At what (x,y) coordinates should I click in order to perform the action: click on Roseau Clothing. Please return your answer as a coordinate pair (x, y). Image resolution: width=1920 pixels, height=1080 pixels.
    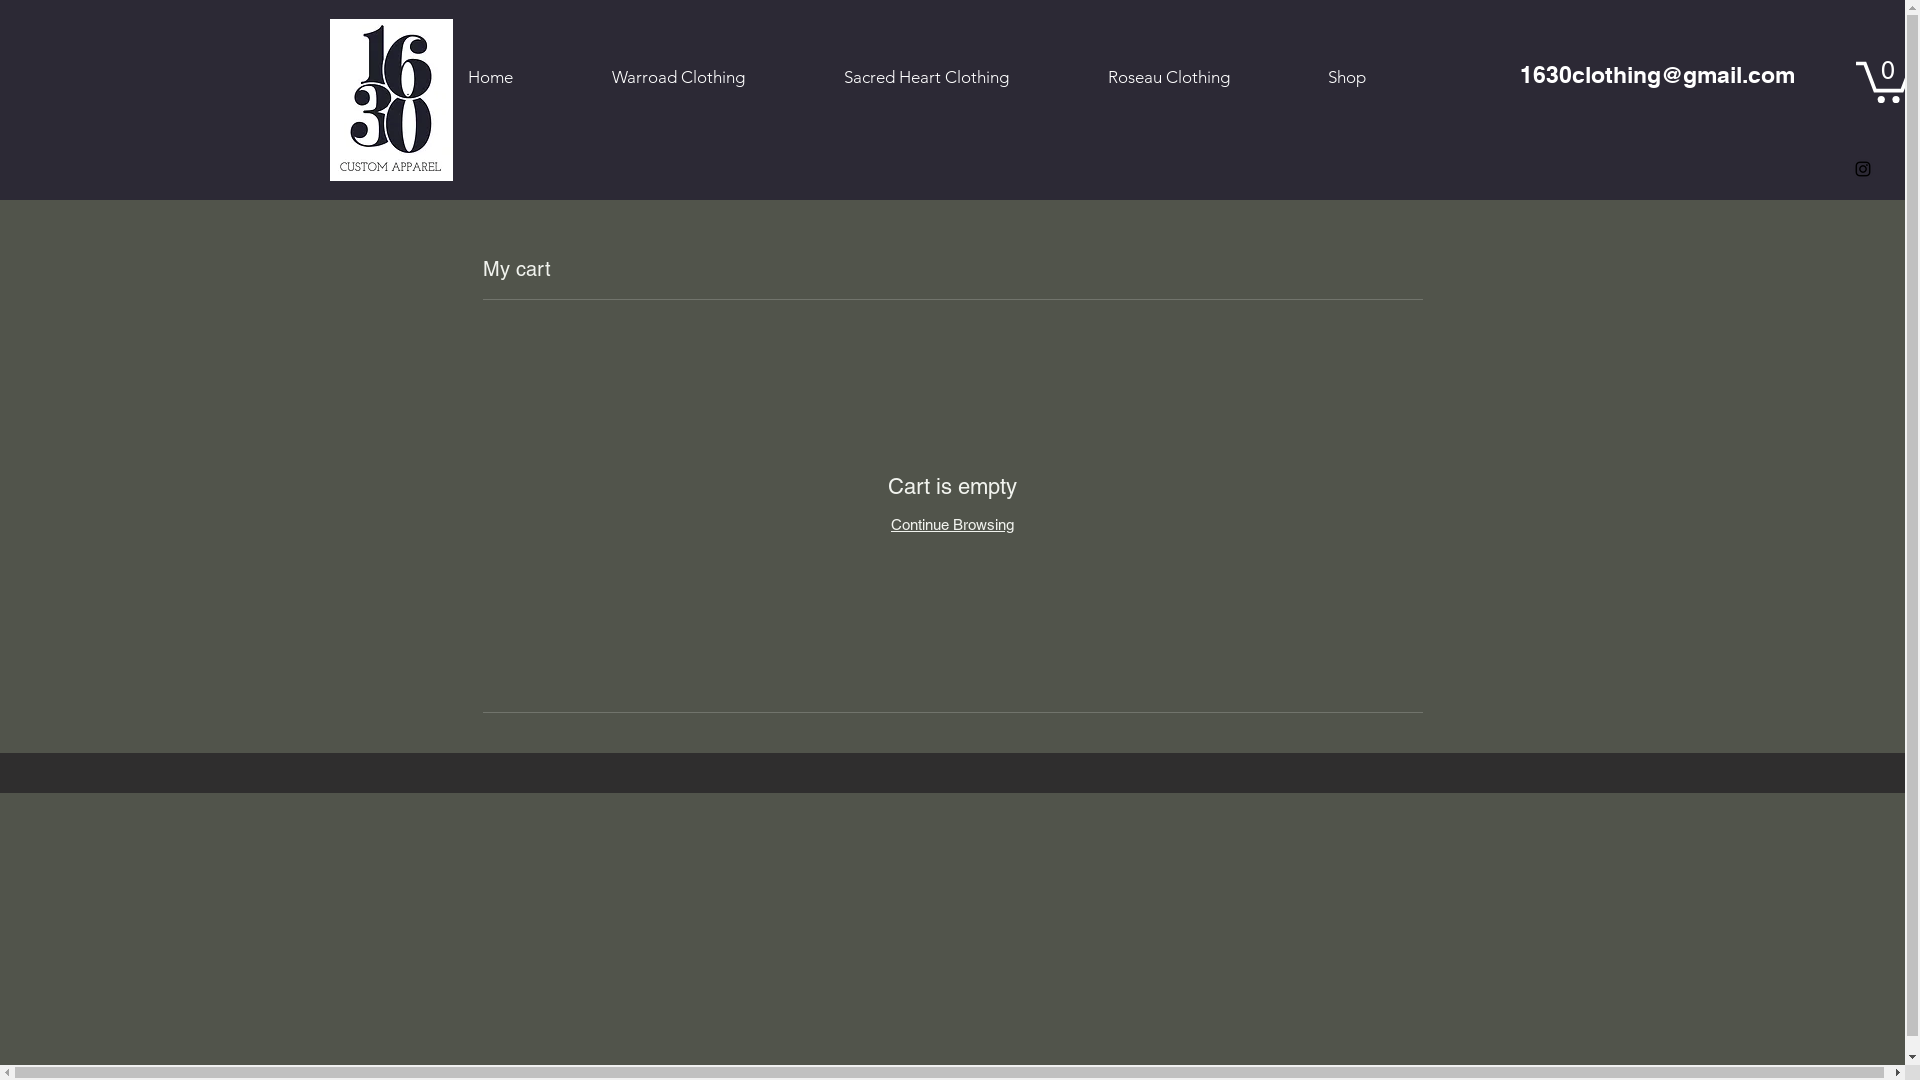
    Looking at the image, I should click on (1202, 78).